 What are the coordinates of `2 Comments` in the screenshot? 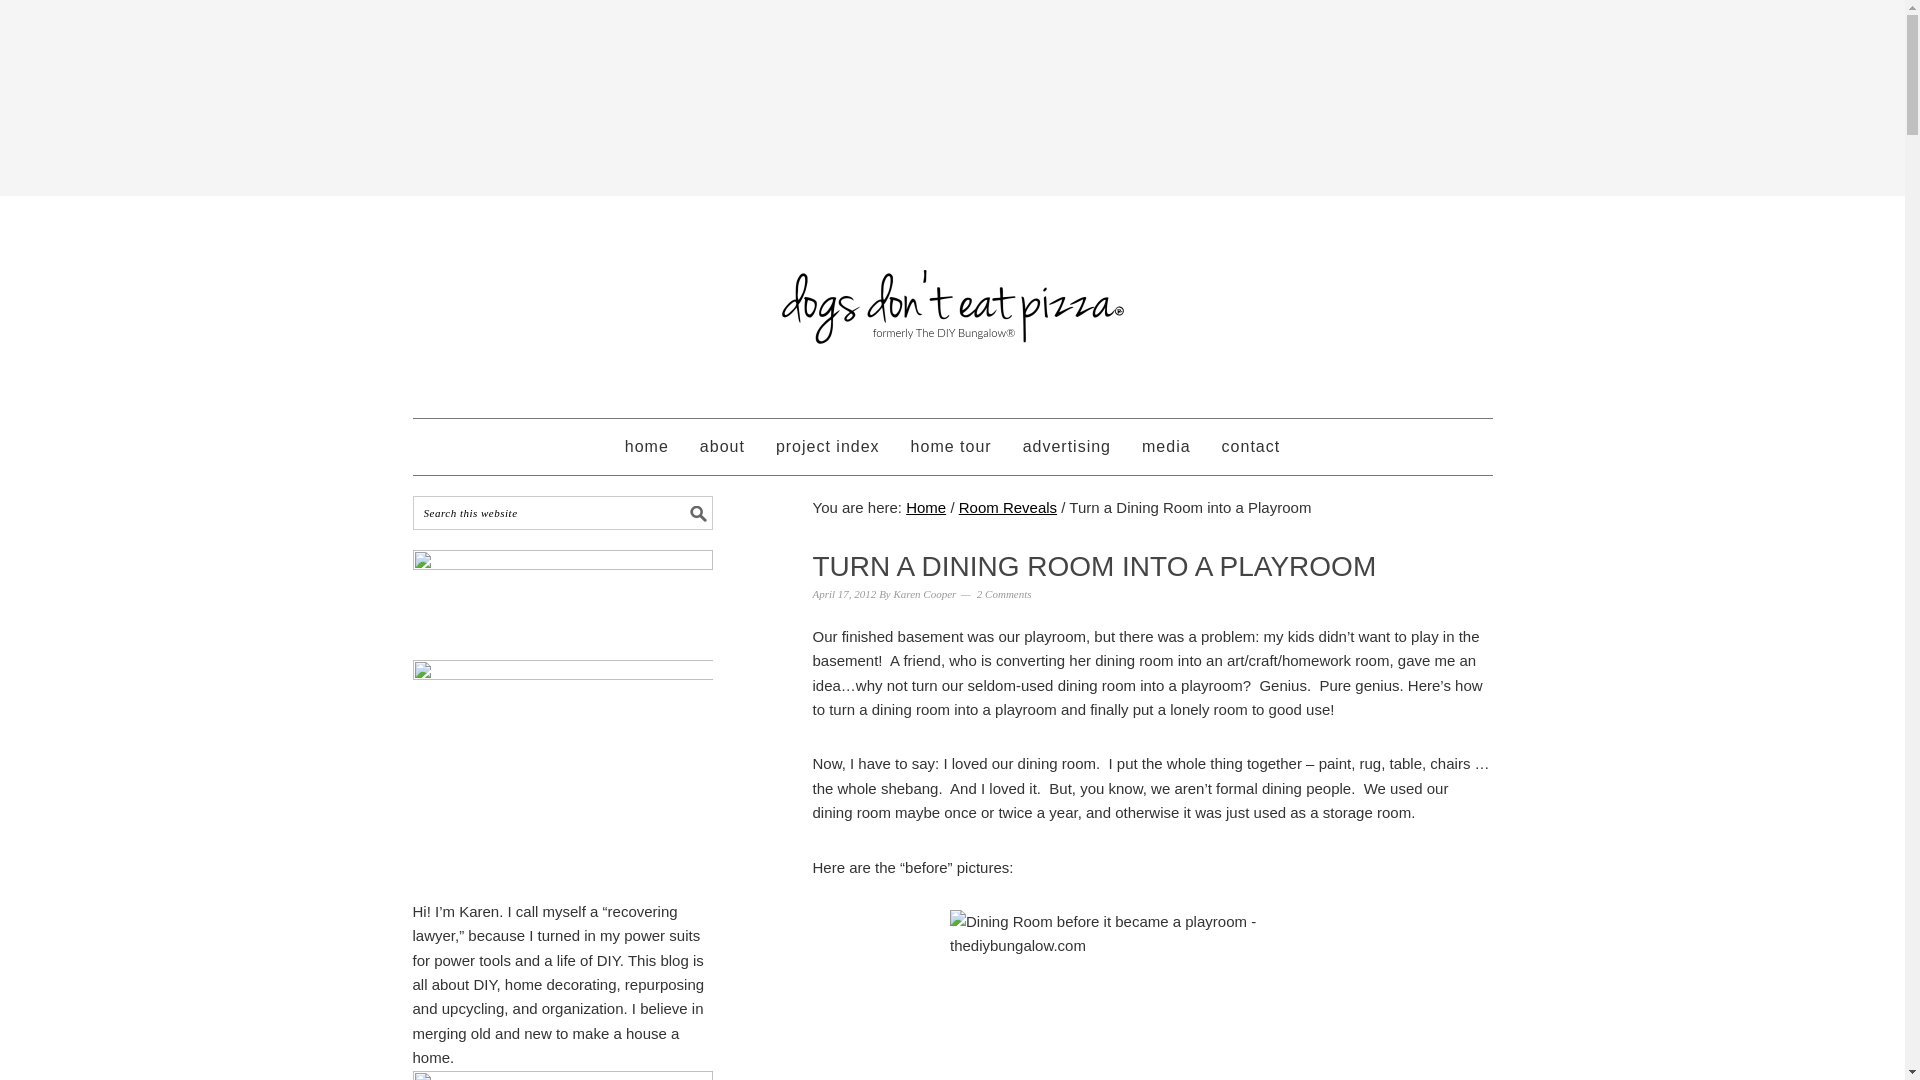 It's located at (1004, 594).